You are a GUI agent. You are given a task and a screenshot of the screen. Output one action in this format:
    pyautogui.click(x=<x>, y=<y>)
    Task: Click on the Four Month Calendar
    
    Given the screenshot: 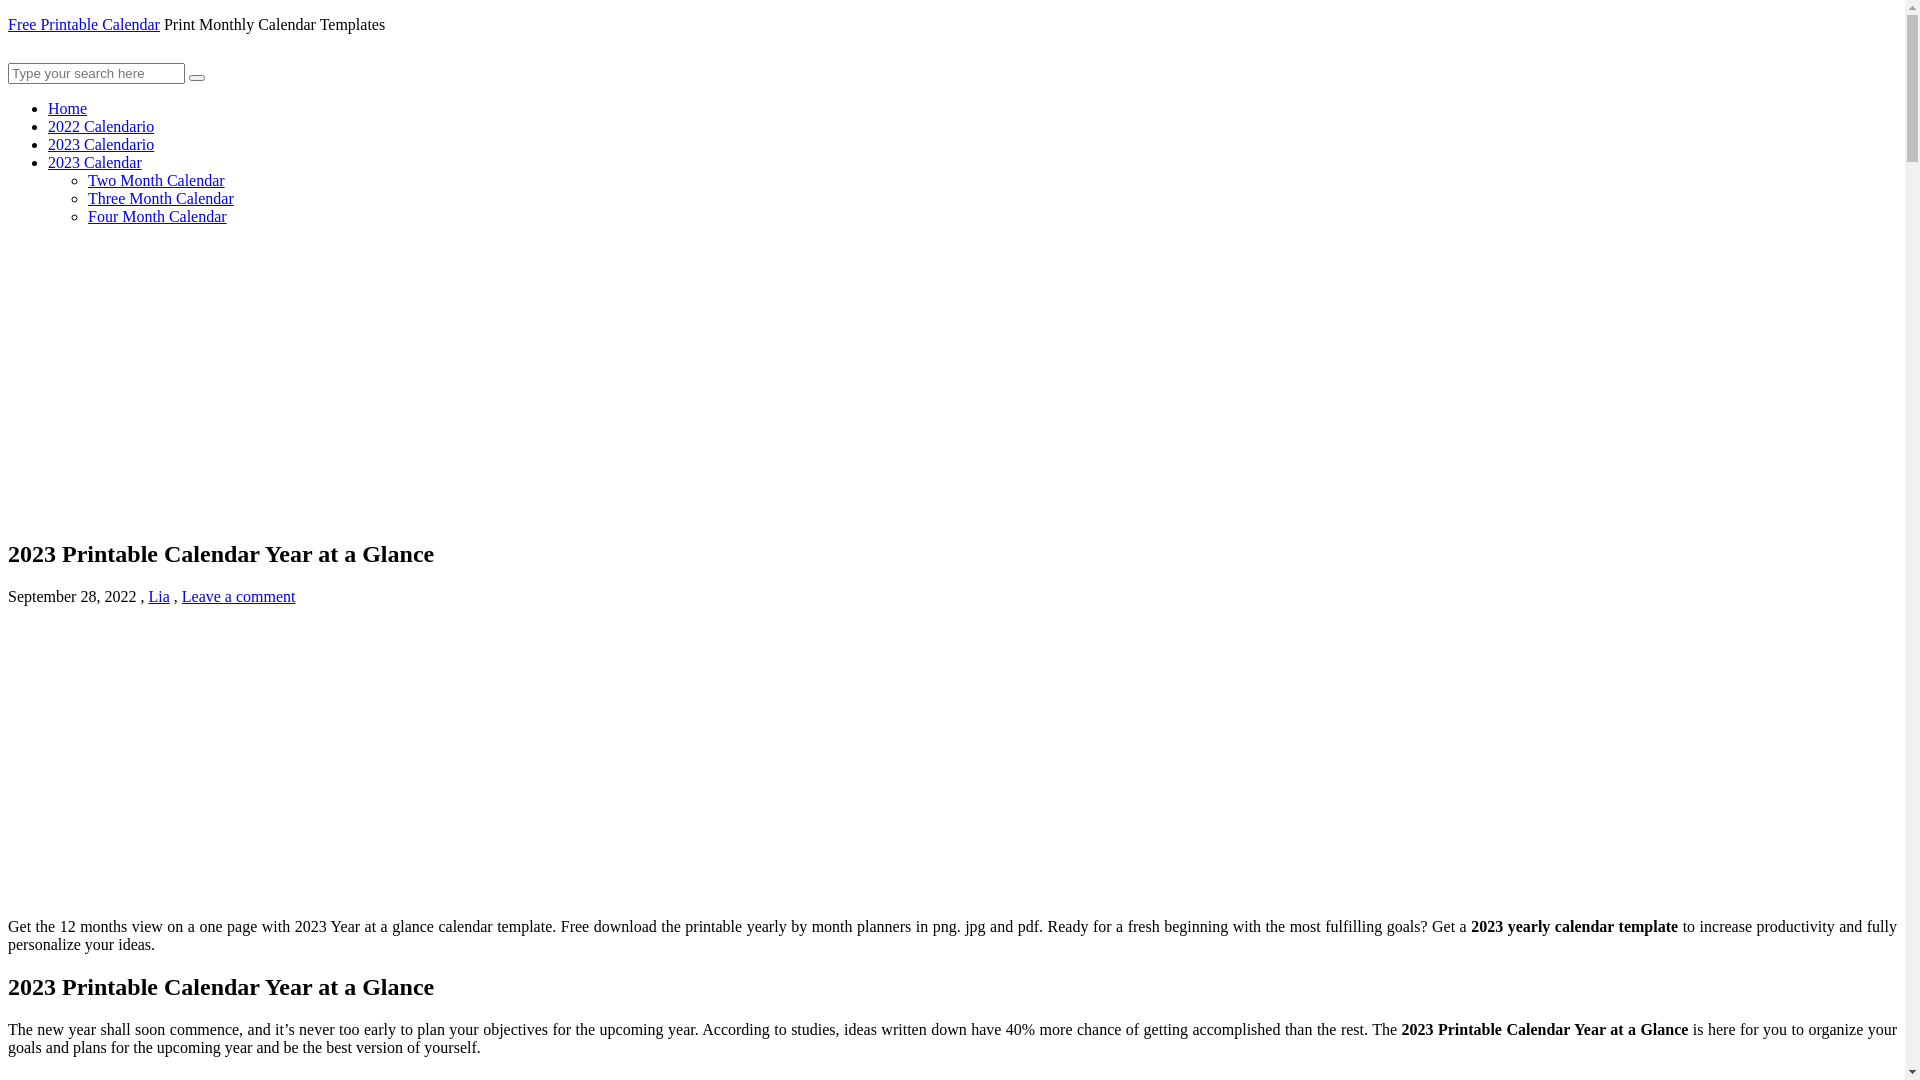 What is the action you would take?
    pyautogui.click(x=158, y=216)
    